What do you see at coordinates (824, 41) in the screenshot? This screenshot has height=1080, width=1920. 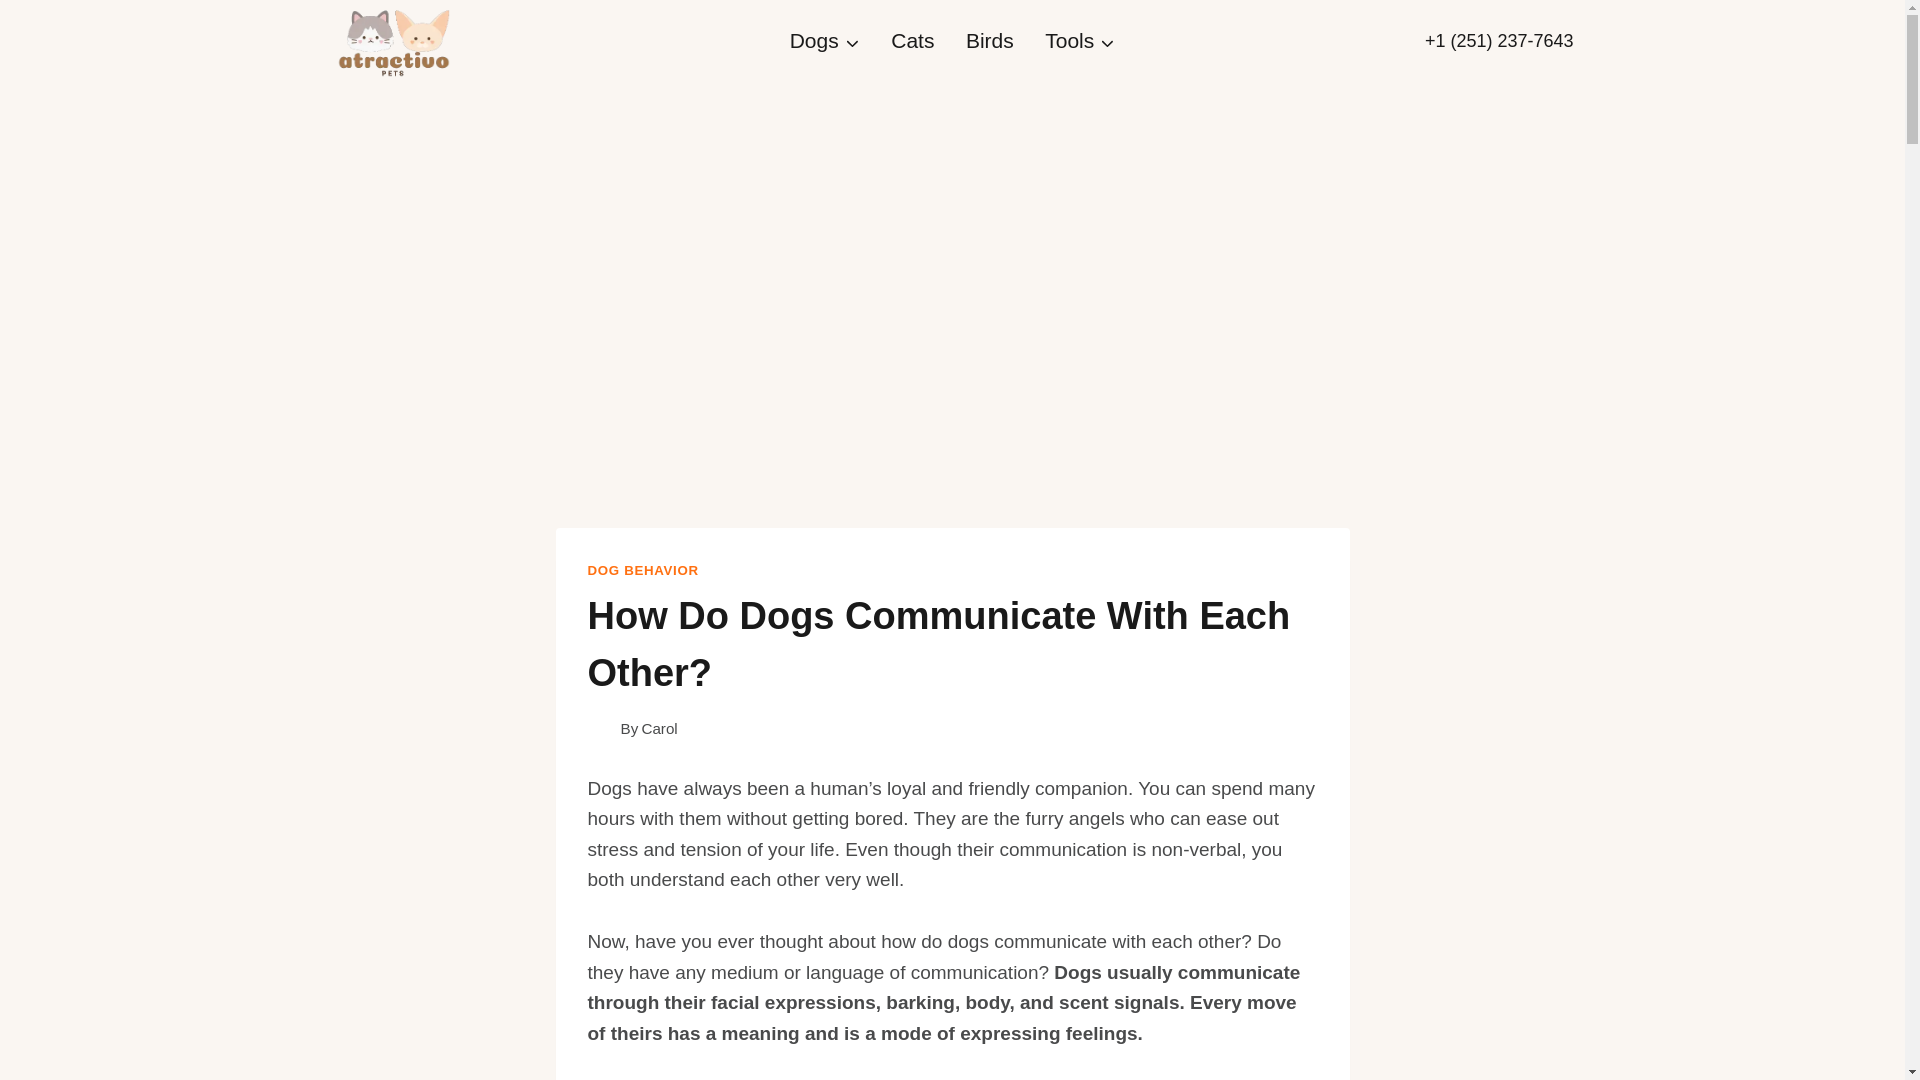 I see `Dogs` at bounding box center [824, 41].